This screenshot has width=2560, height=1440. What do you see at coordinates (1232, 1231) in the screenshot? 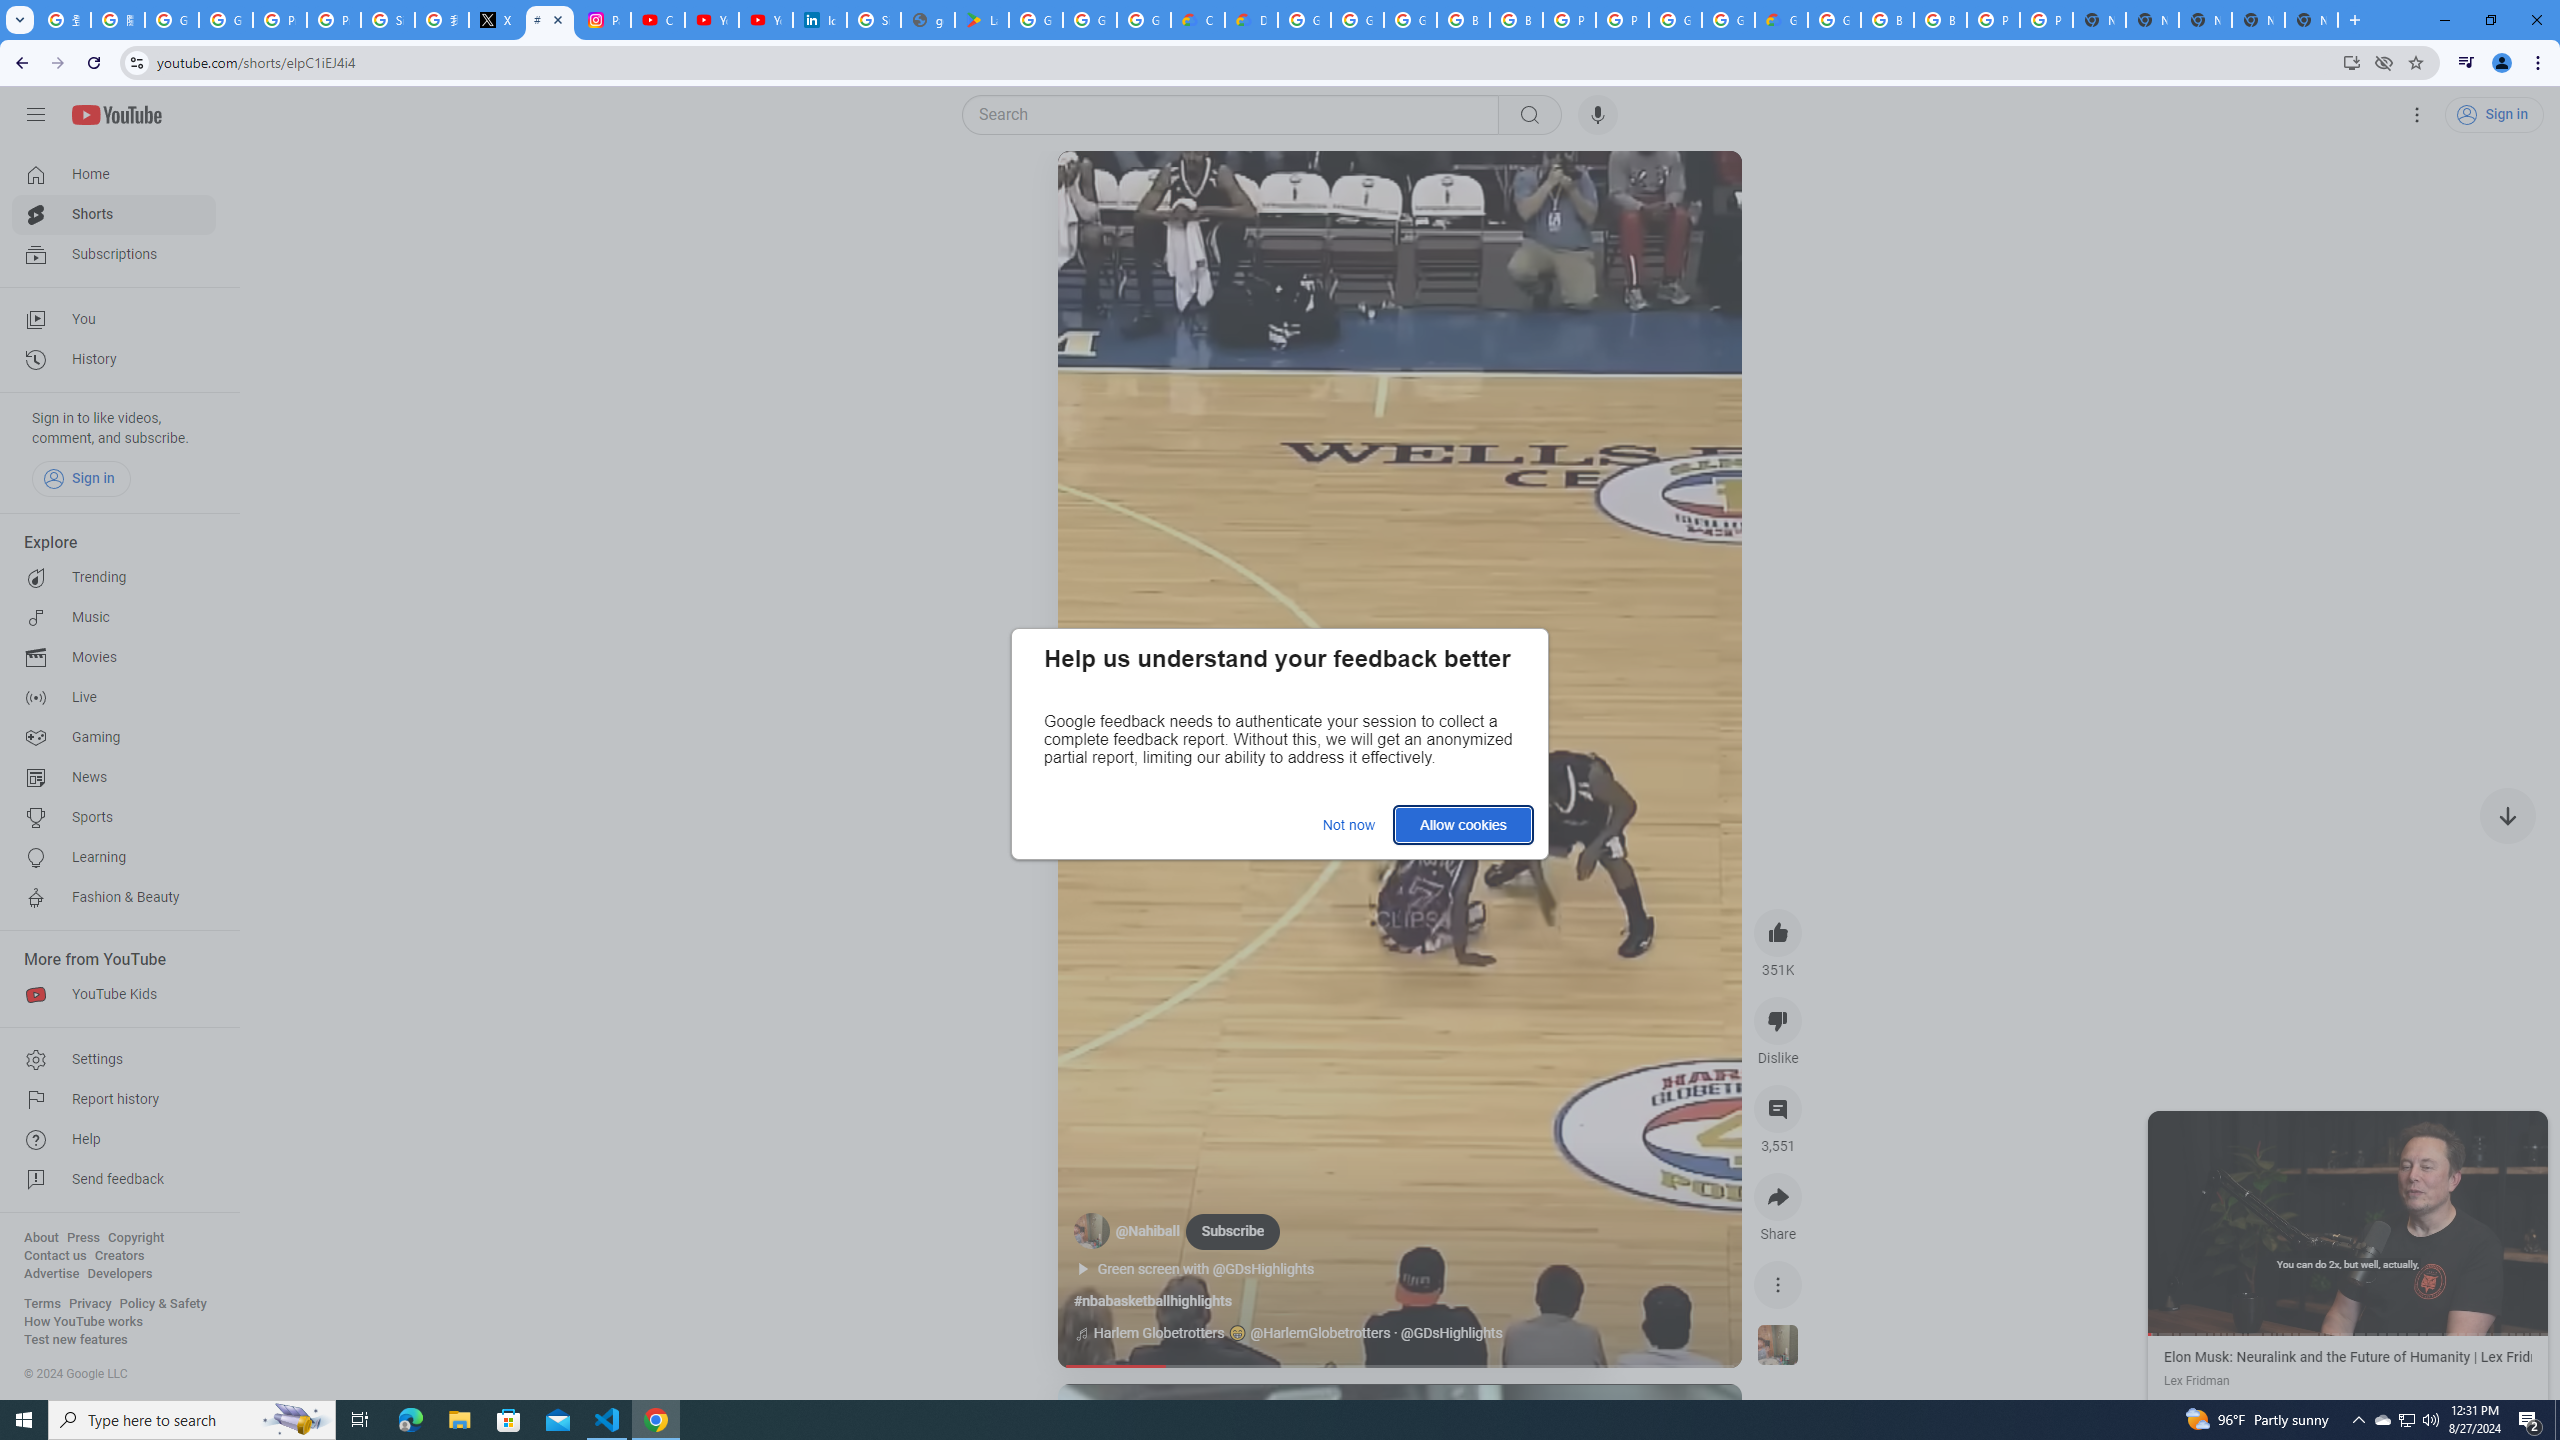
I see `Subscribe` at bounding box center [1232, 1231].